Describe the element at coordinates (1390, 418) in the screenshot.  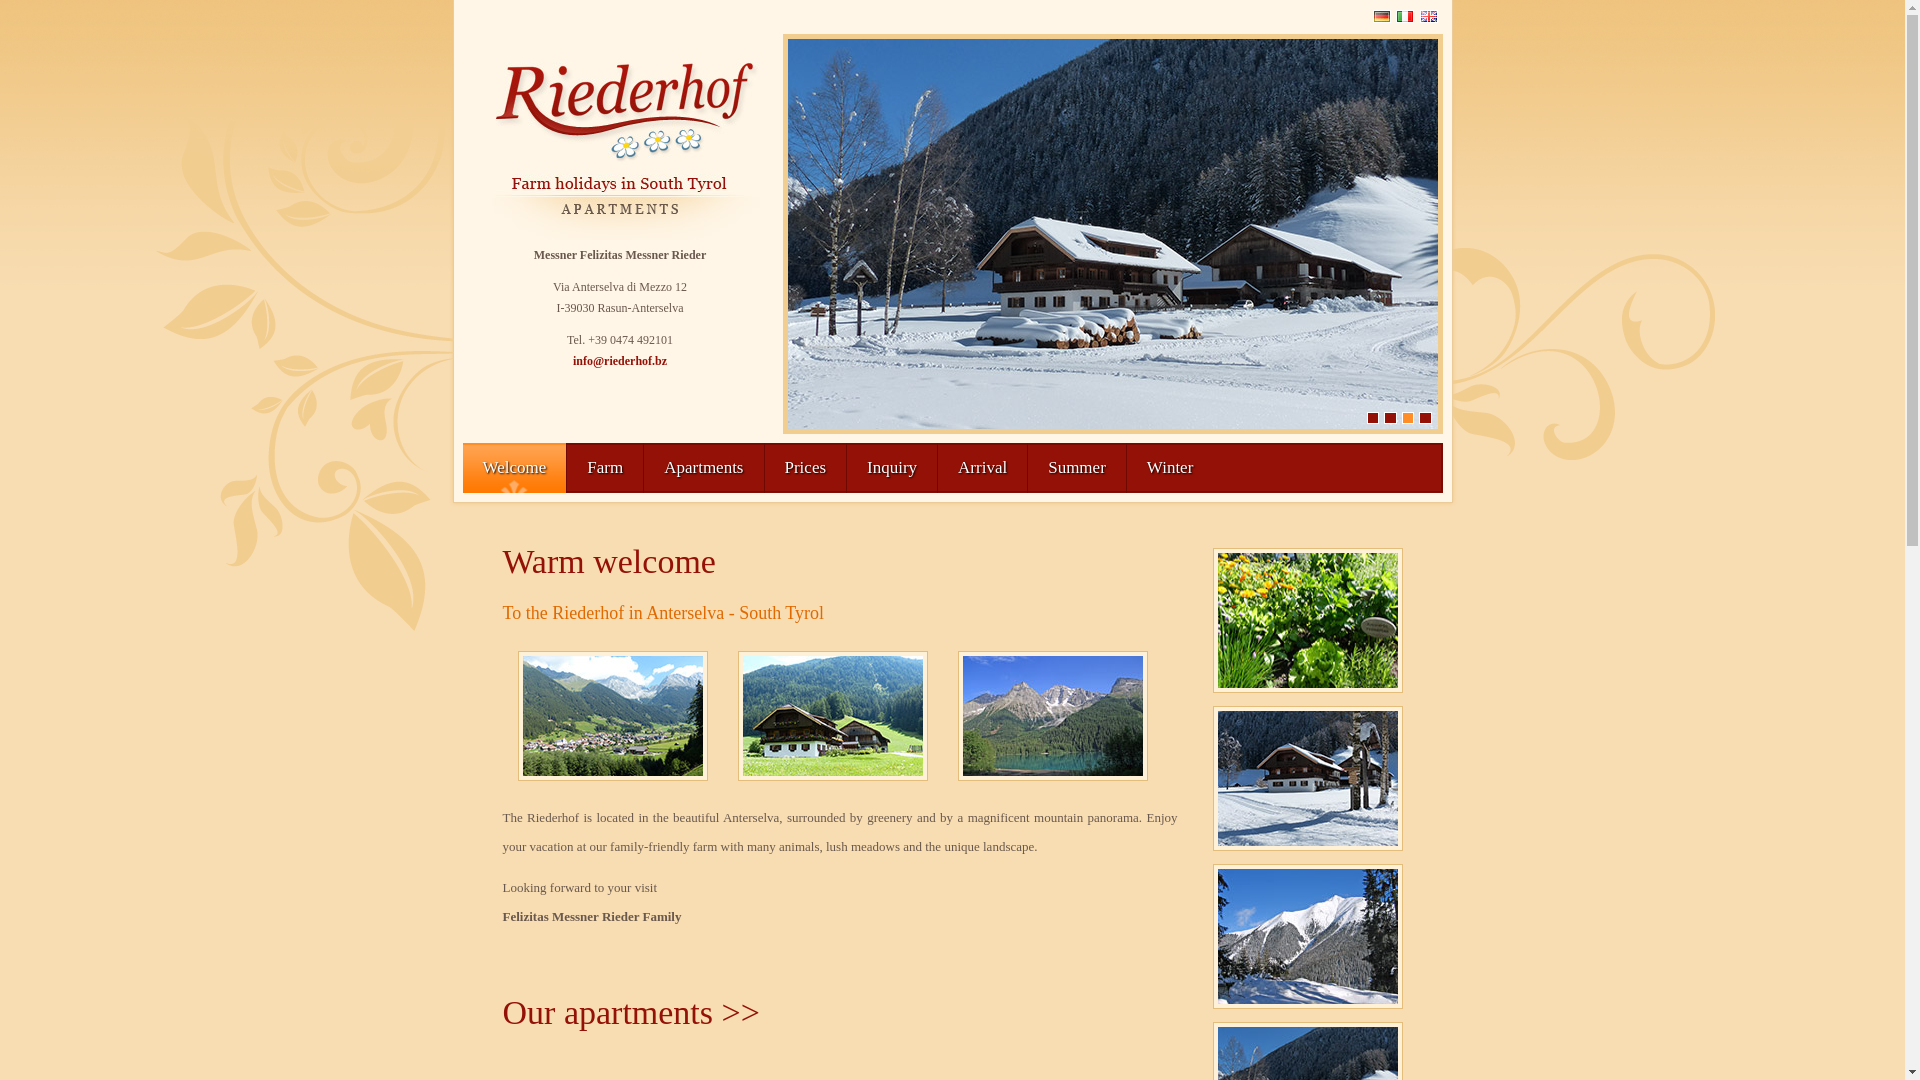
I see `2` at that location.